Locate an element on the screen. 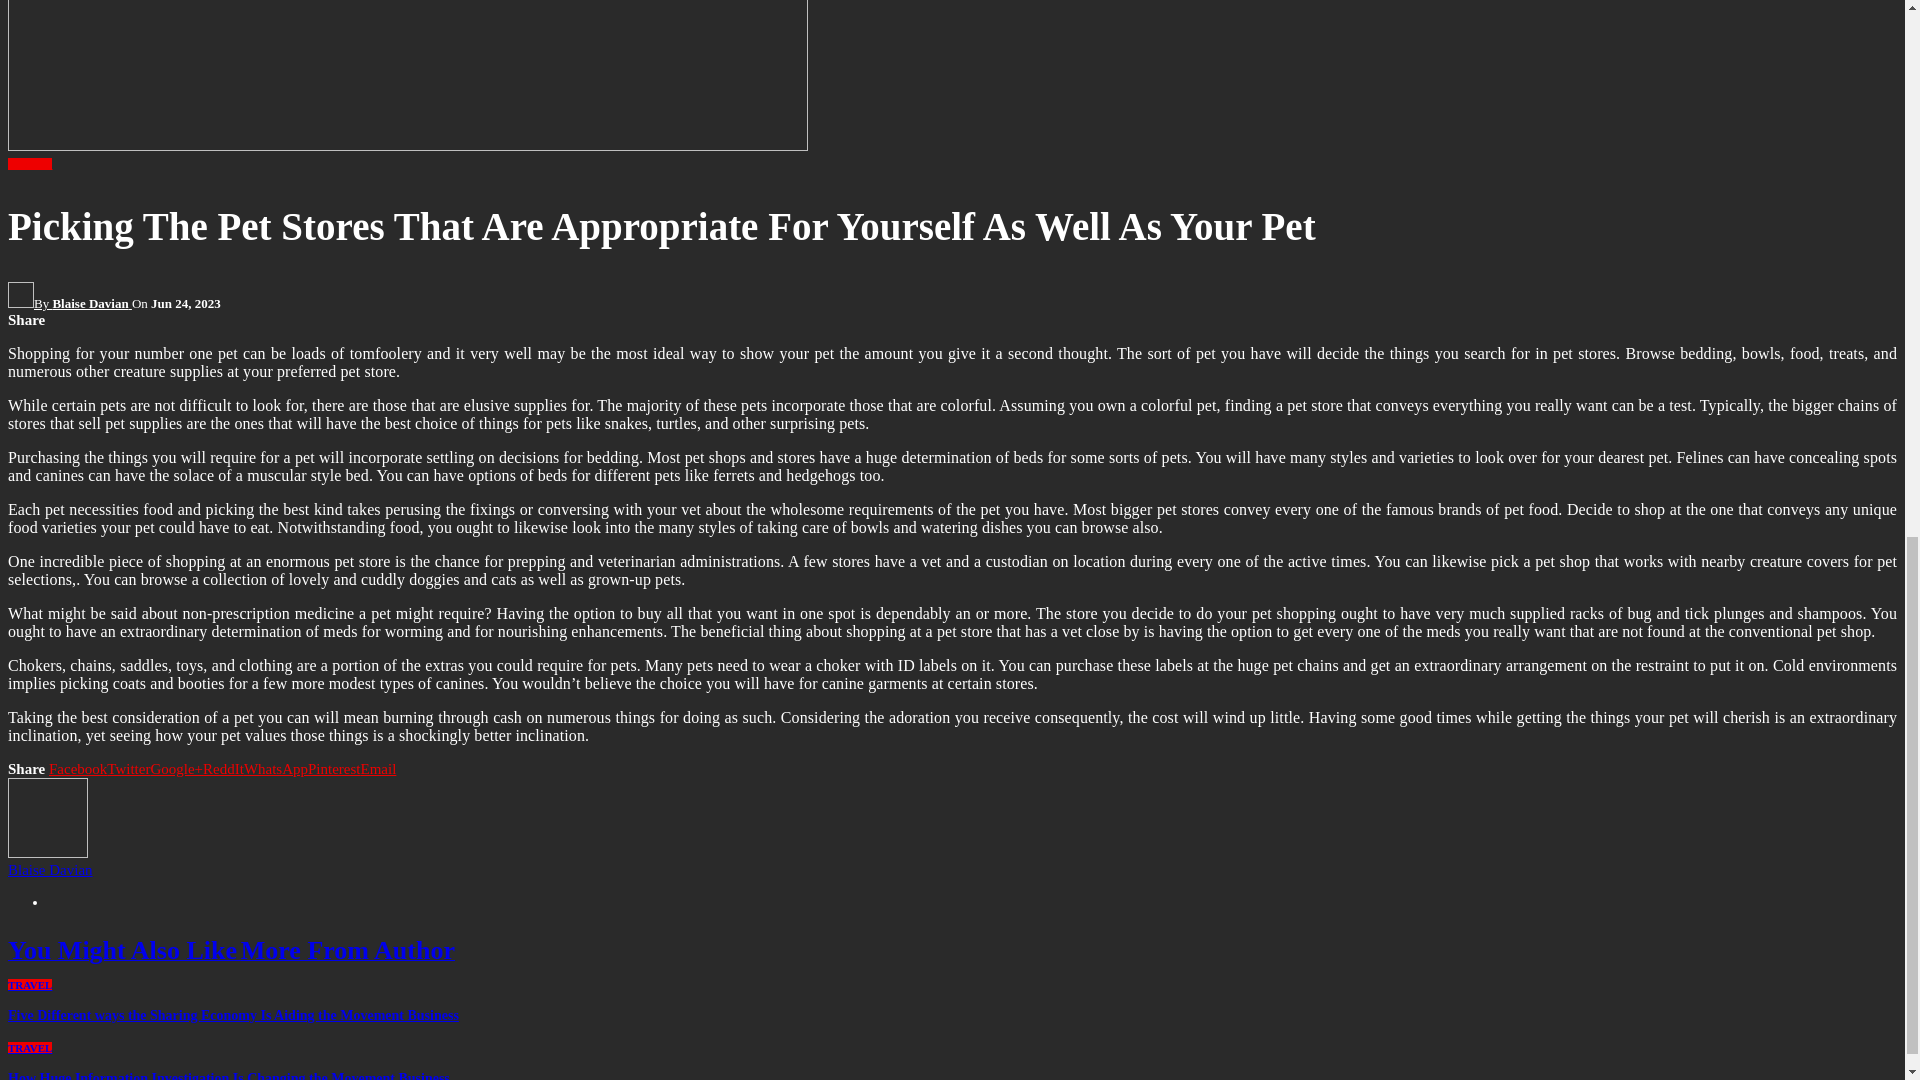  ReddIt is located at coordinates (223, 768).